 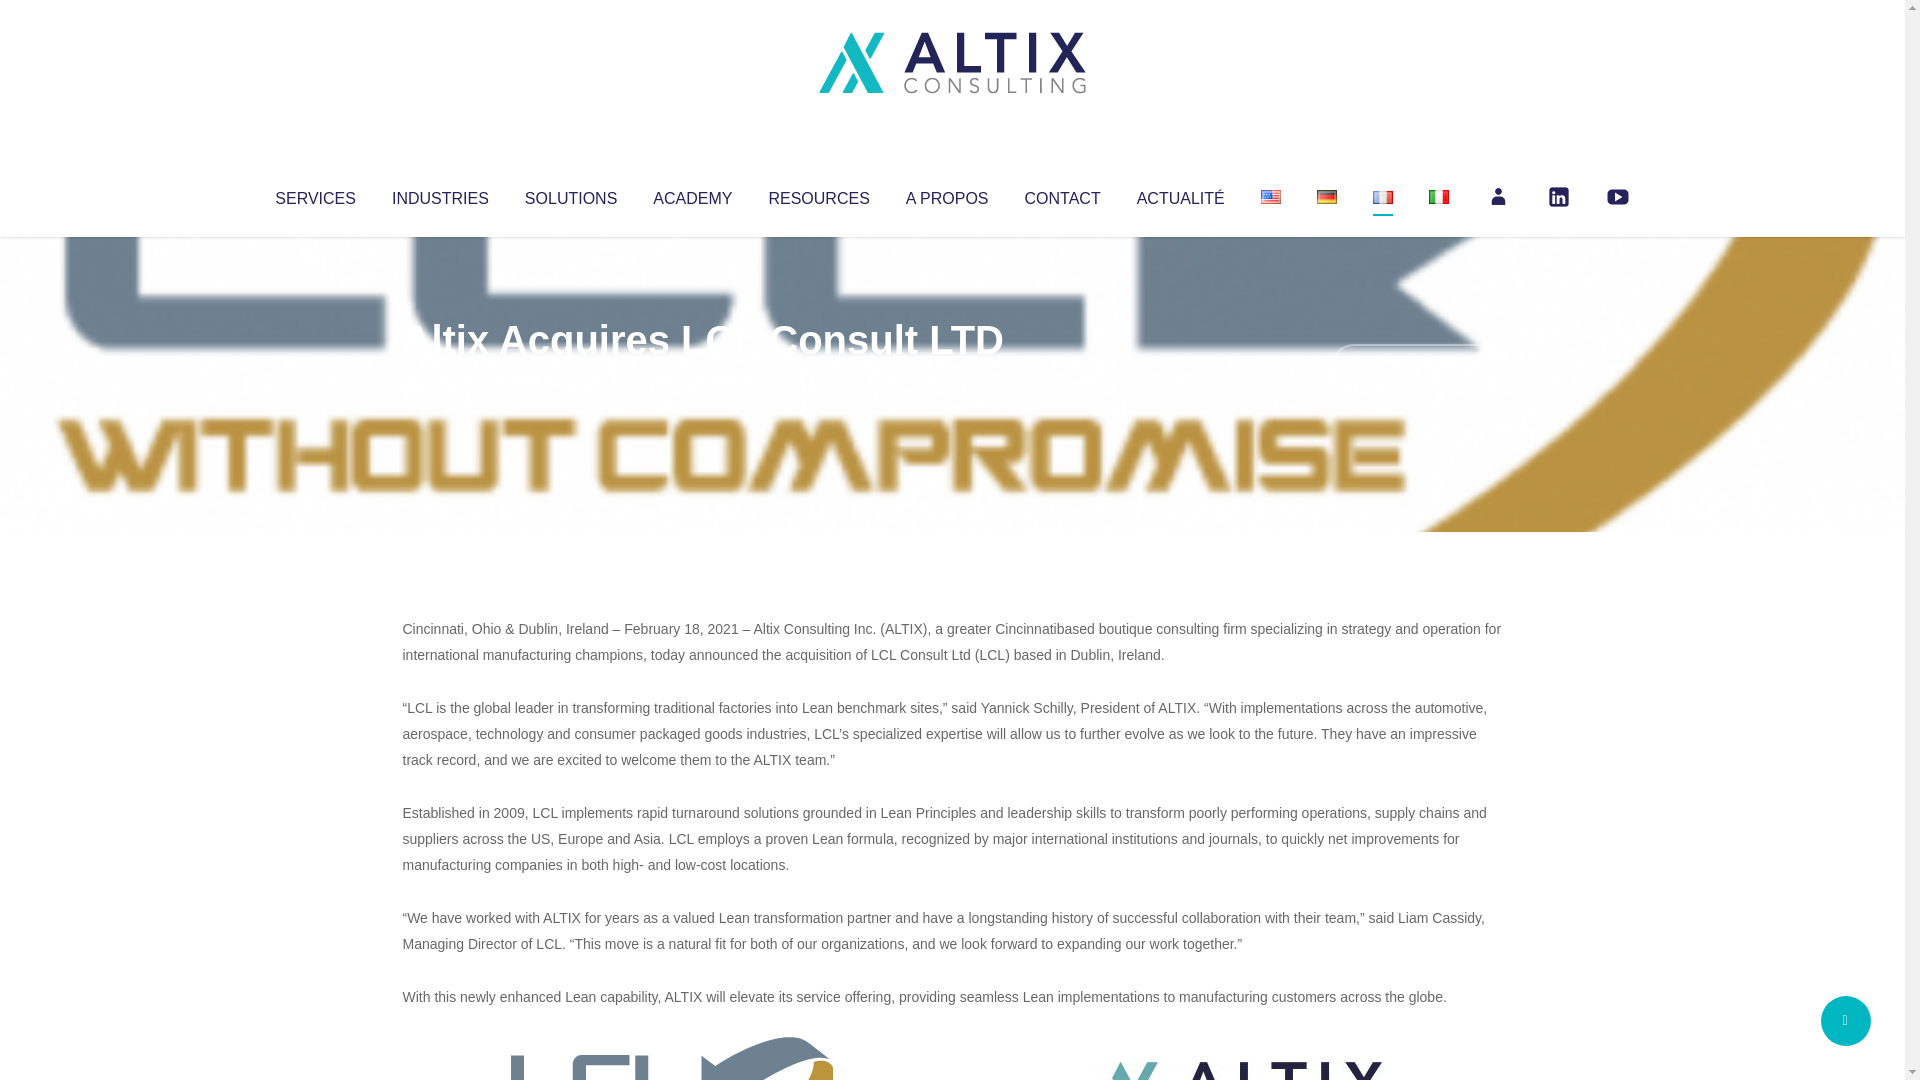 What do you see at coordinates (692, 194) in the screenshot?
I see `ACADEMY` at bounding box center [692, 194].